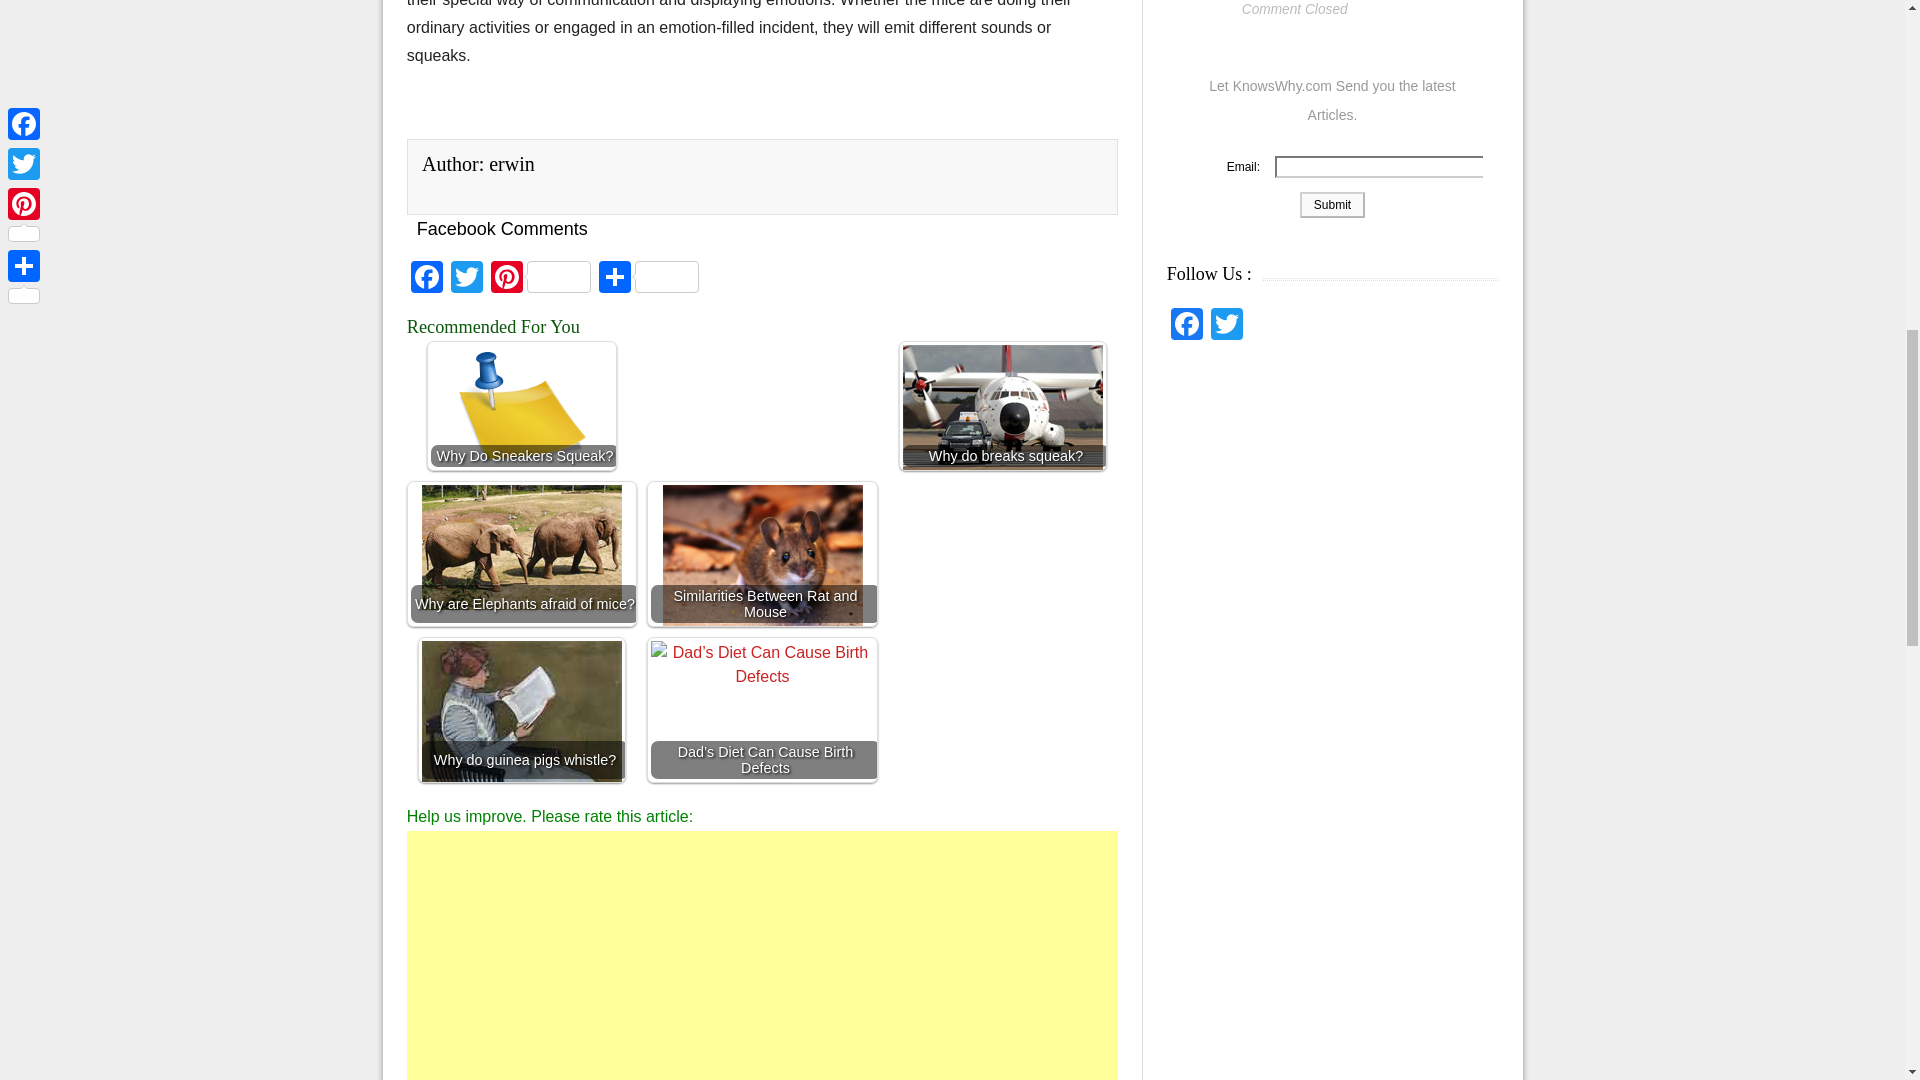 The height and width of the screenshot is (1080, 1920). I want to click on Facebook, so click(427, 280).